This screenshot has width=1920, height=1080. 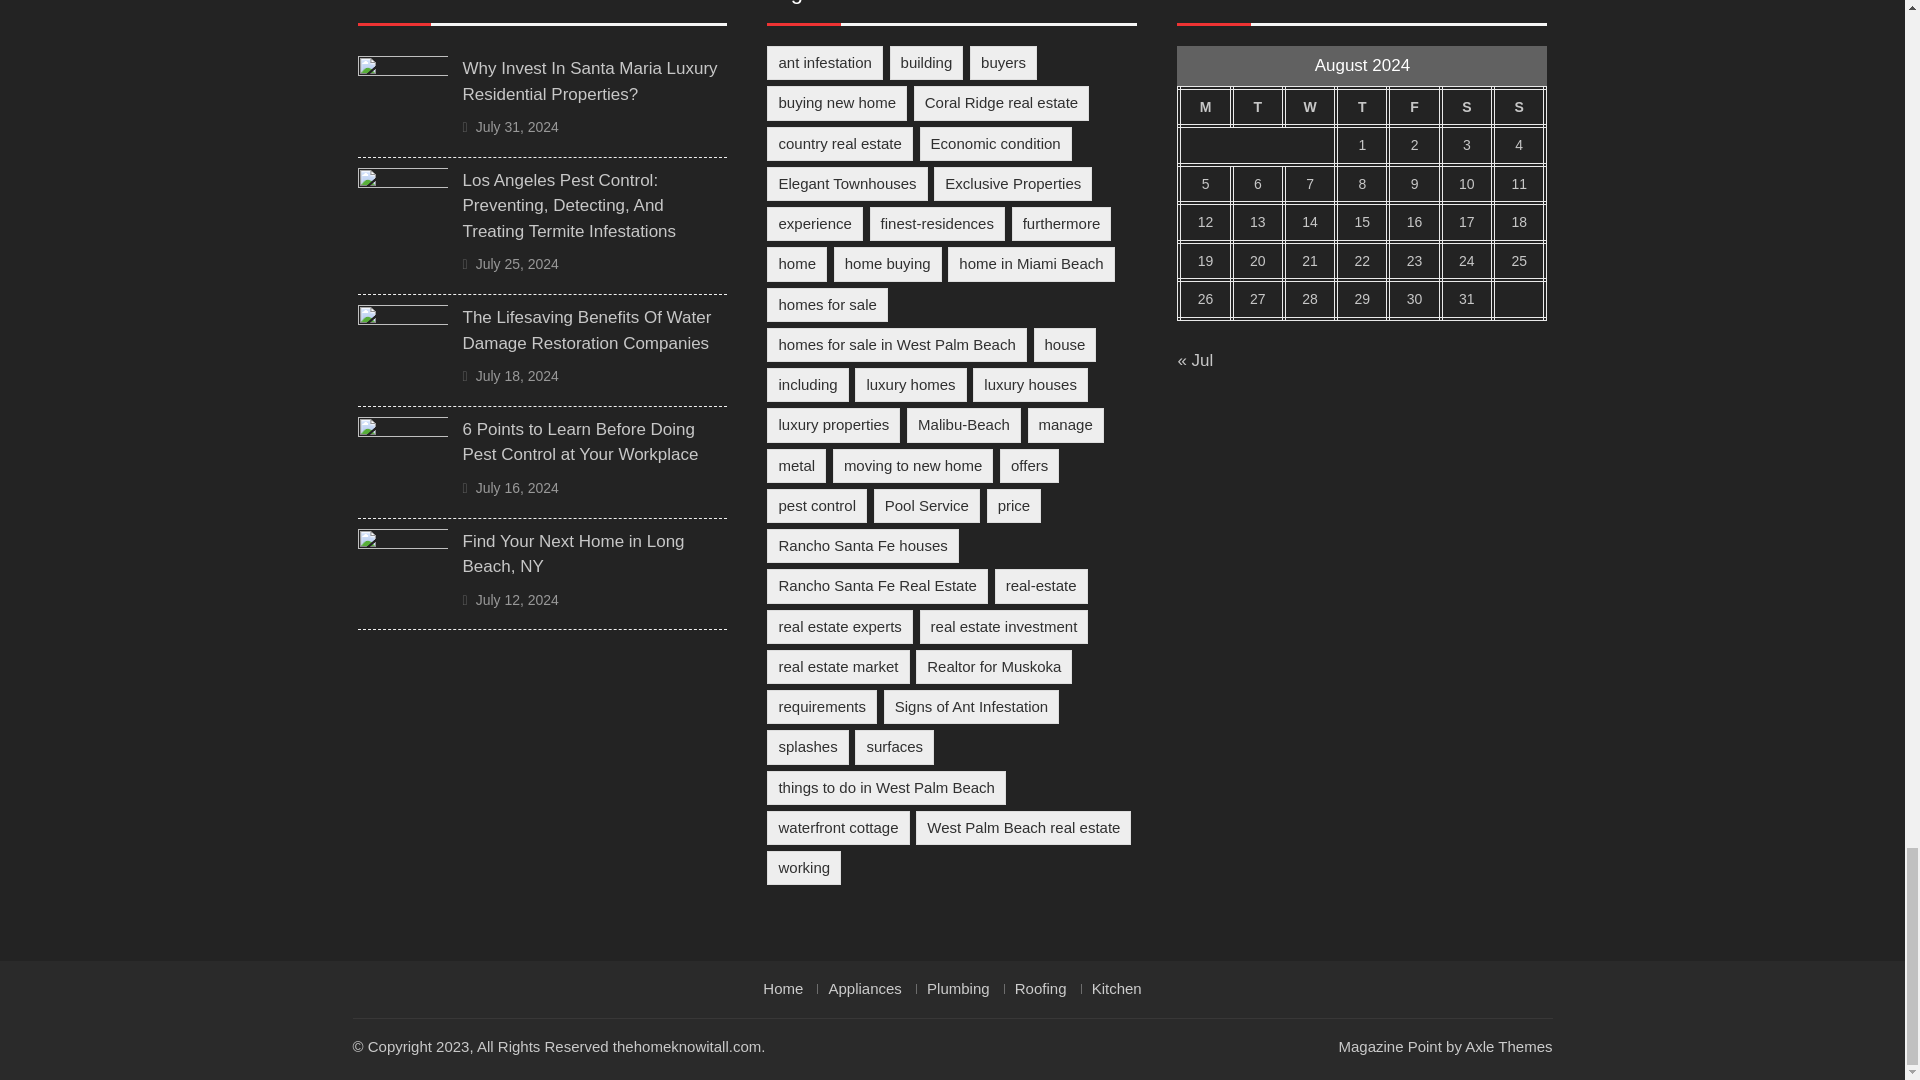 What do you see at coordinates (1362, 107) in the screenshot?
I see `Thursday` at bounding box center [1362, 107].